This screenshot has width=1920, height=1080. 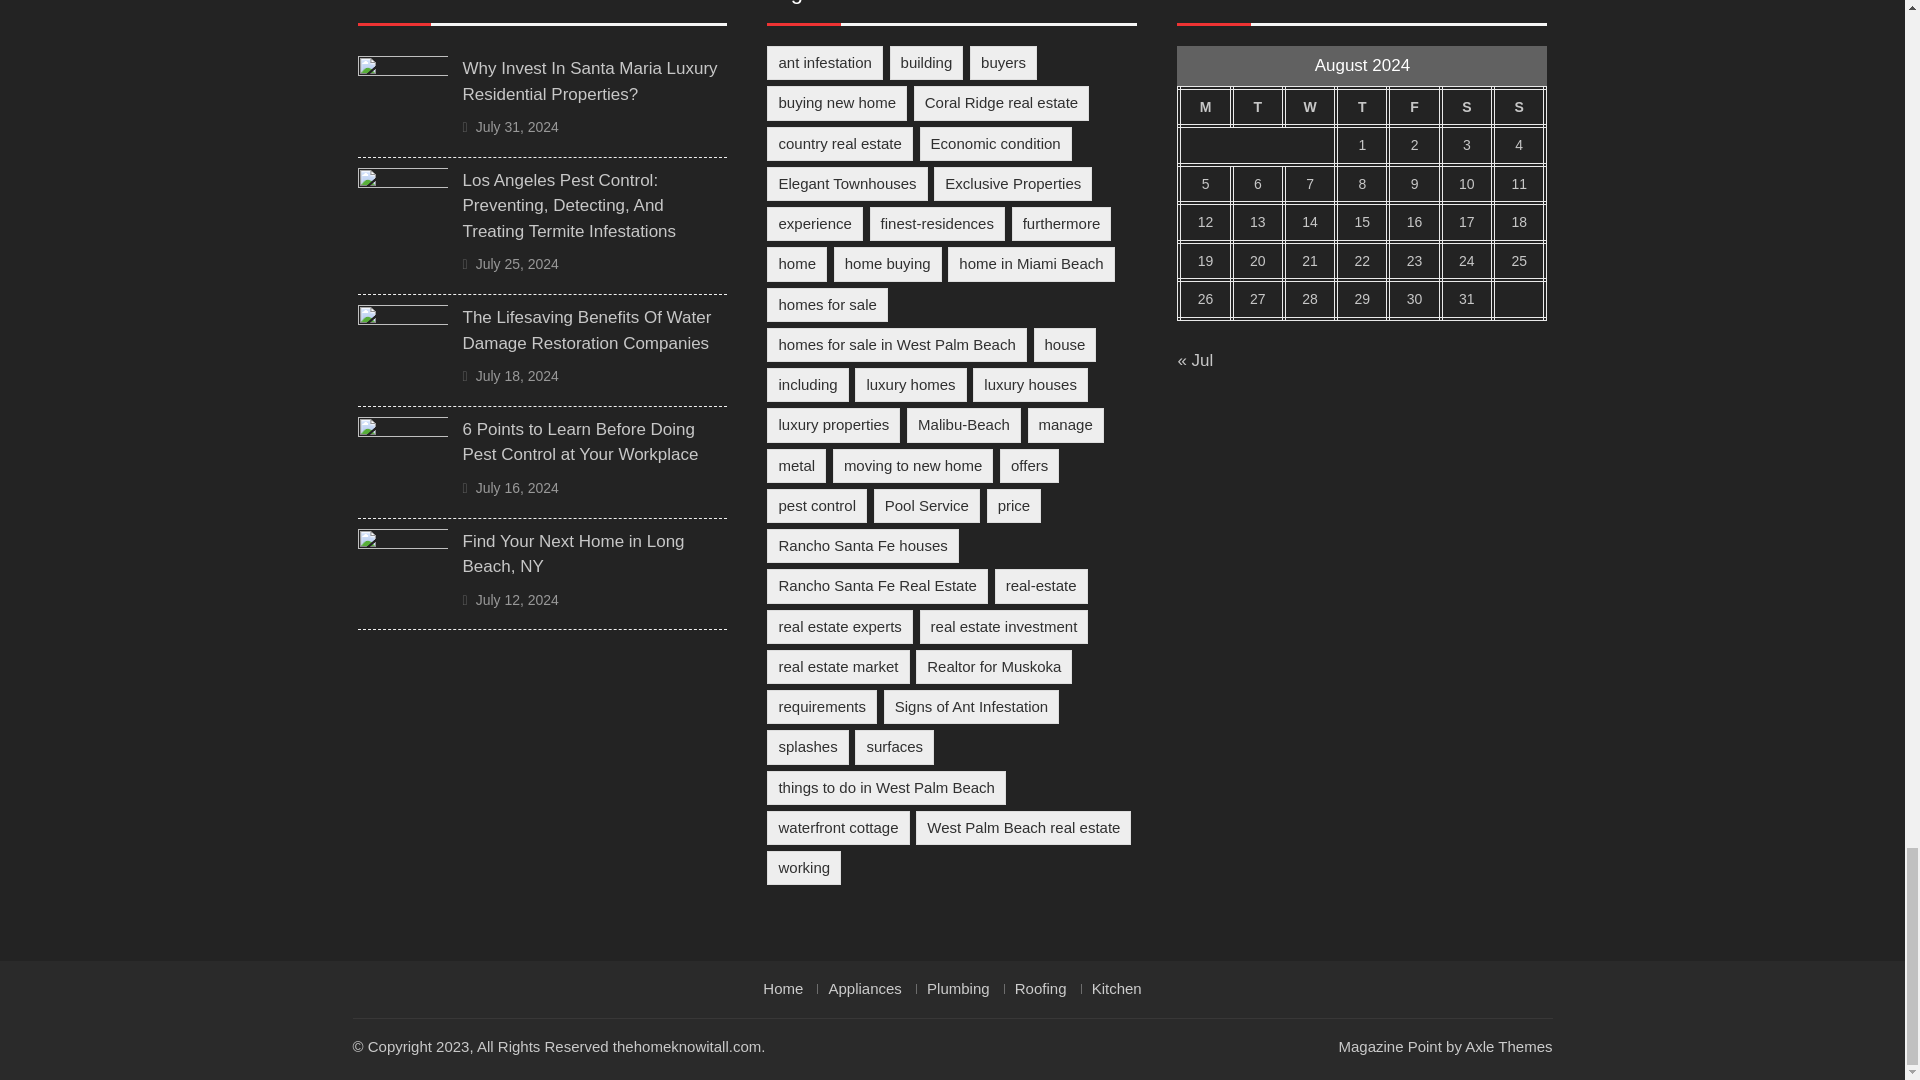 What do you see at coordinates (1362, 107) in the screenshot?
I see `Thursday` at bounding box center [1362, 107].